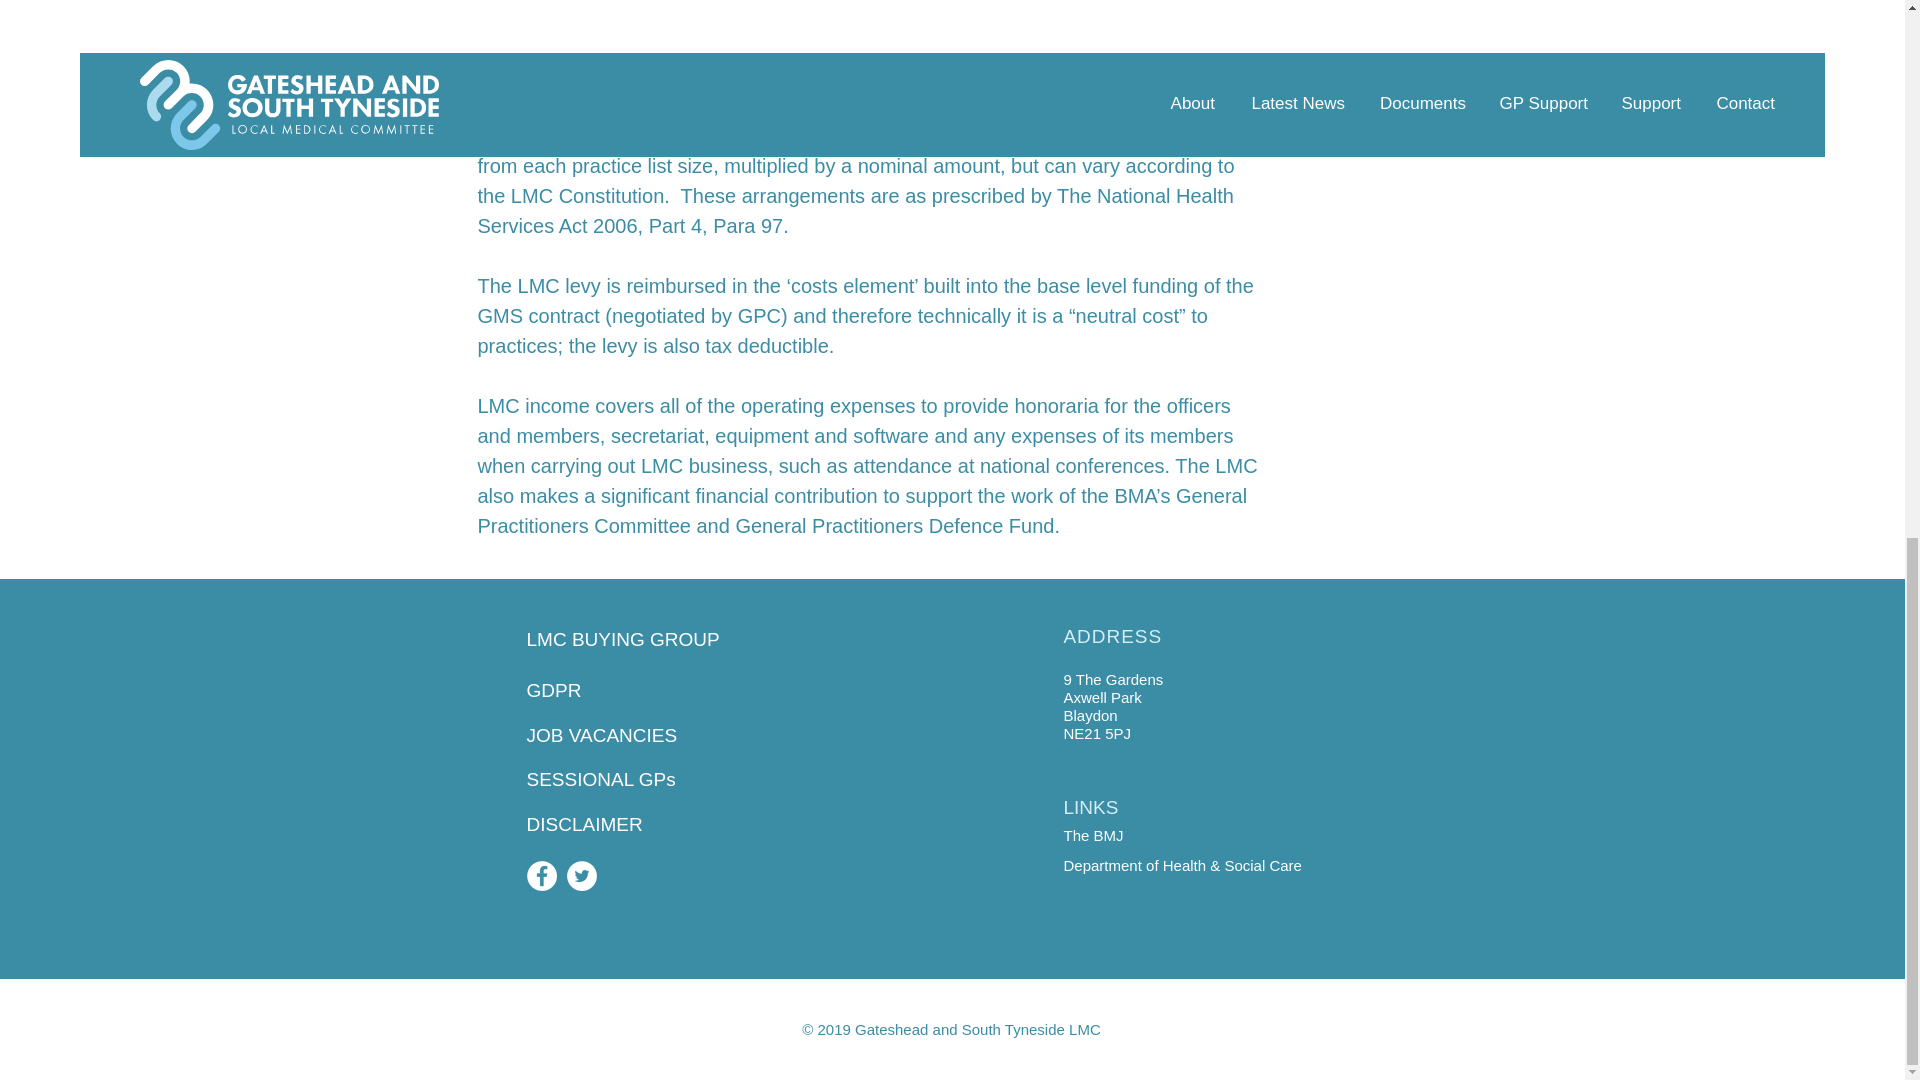 The width and height of the screenshot is (1920, 1080). I want to click on LMC BUYING GROUP, so click(643, 640).